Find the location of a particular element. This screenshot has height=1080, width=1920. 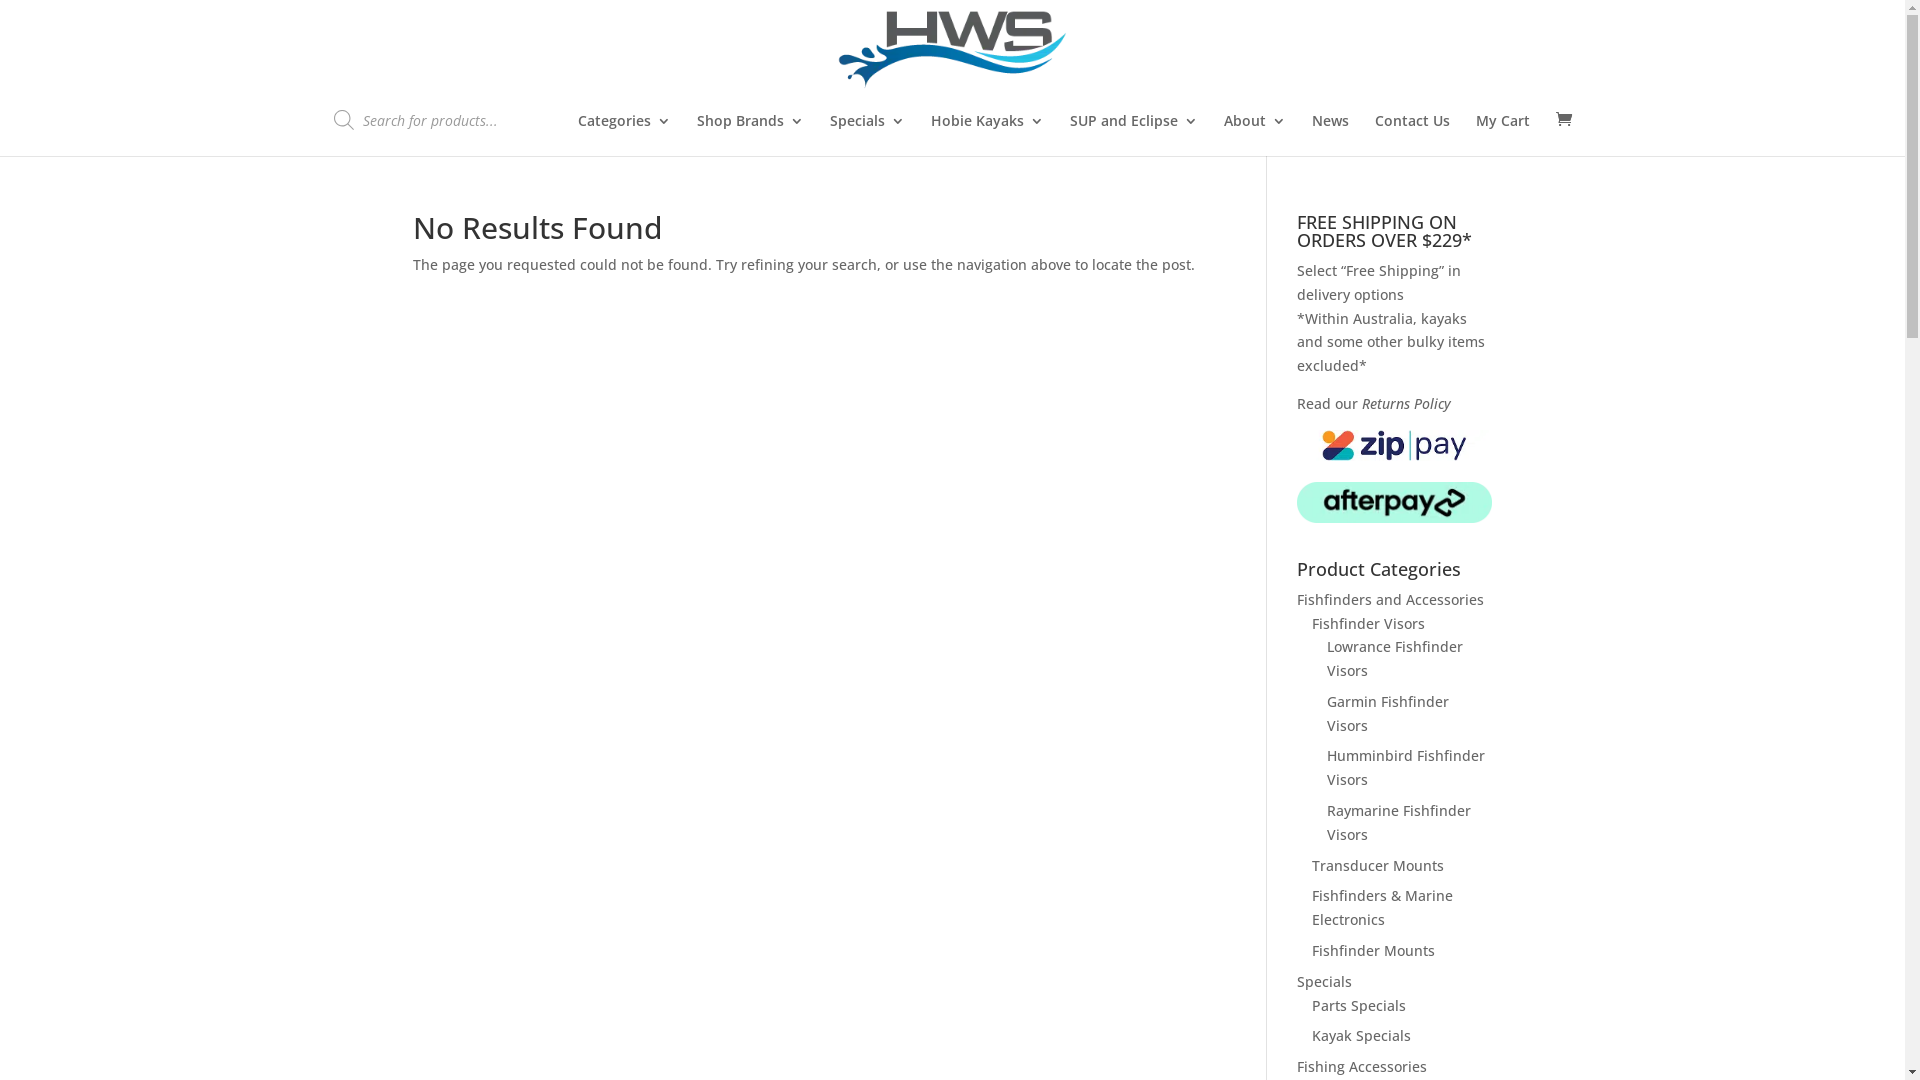

Parts Specials is located at coordinates (1359, 1006).